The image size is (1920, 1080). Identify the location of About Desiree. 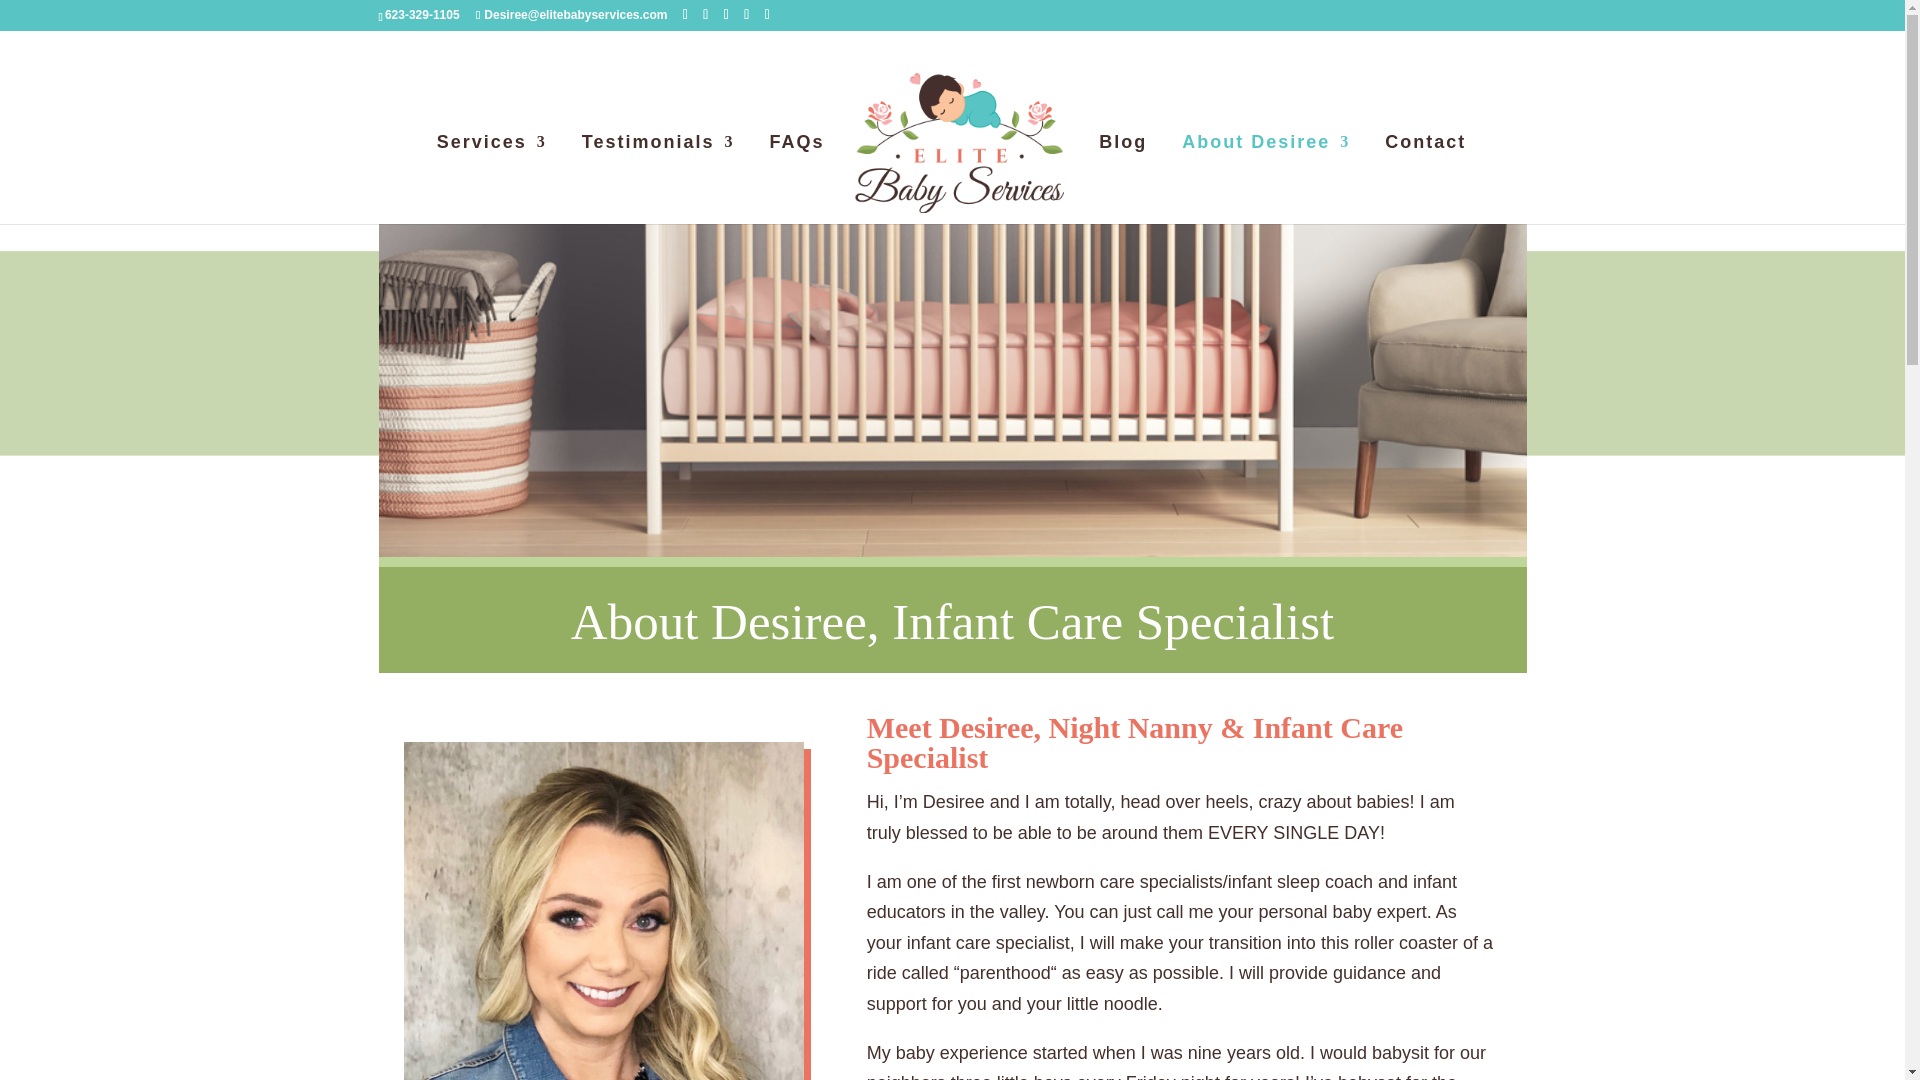
(1266, 179).